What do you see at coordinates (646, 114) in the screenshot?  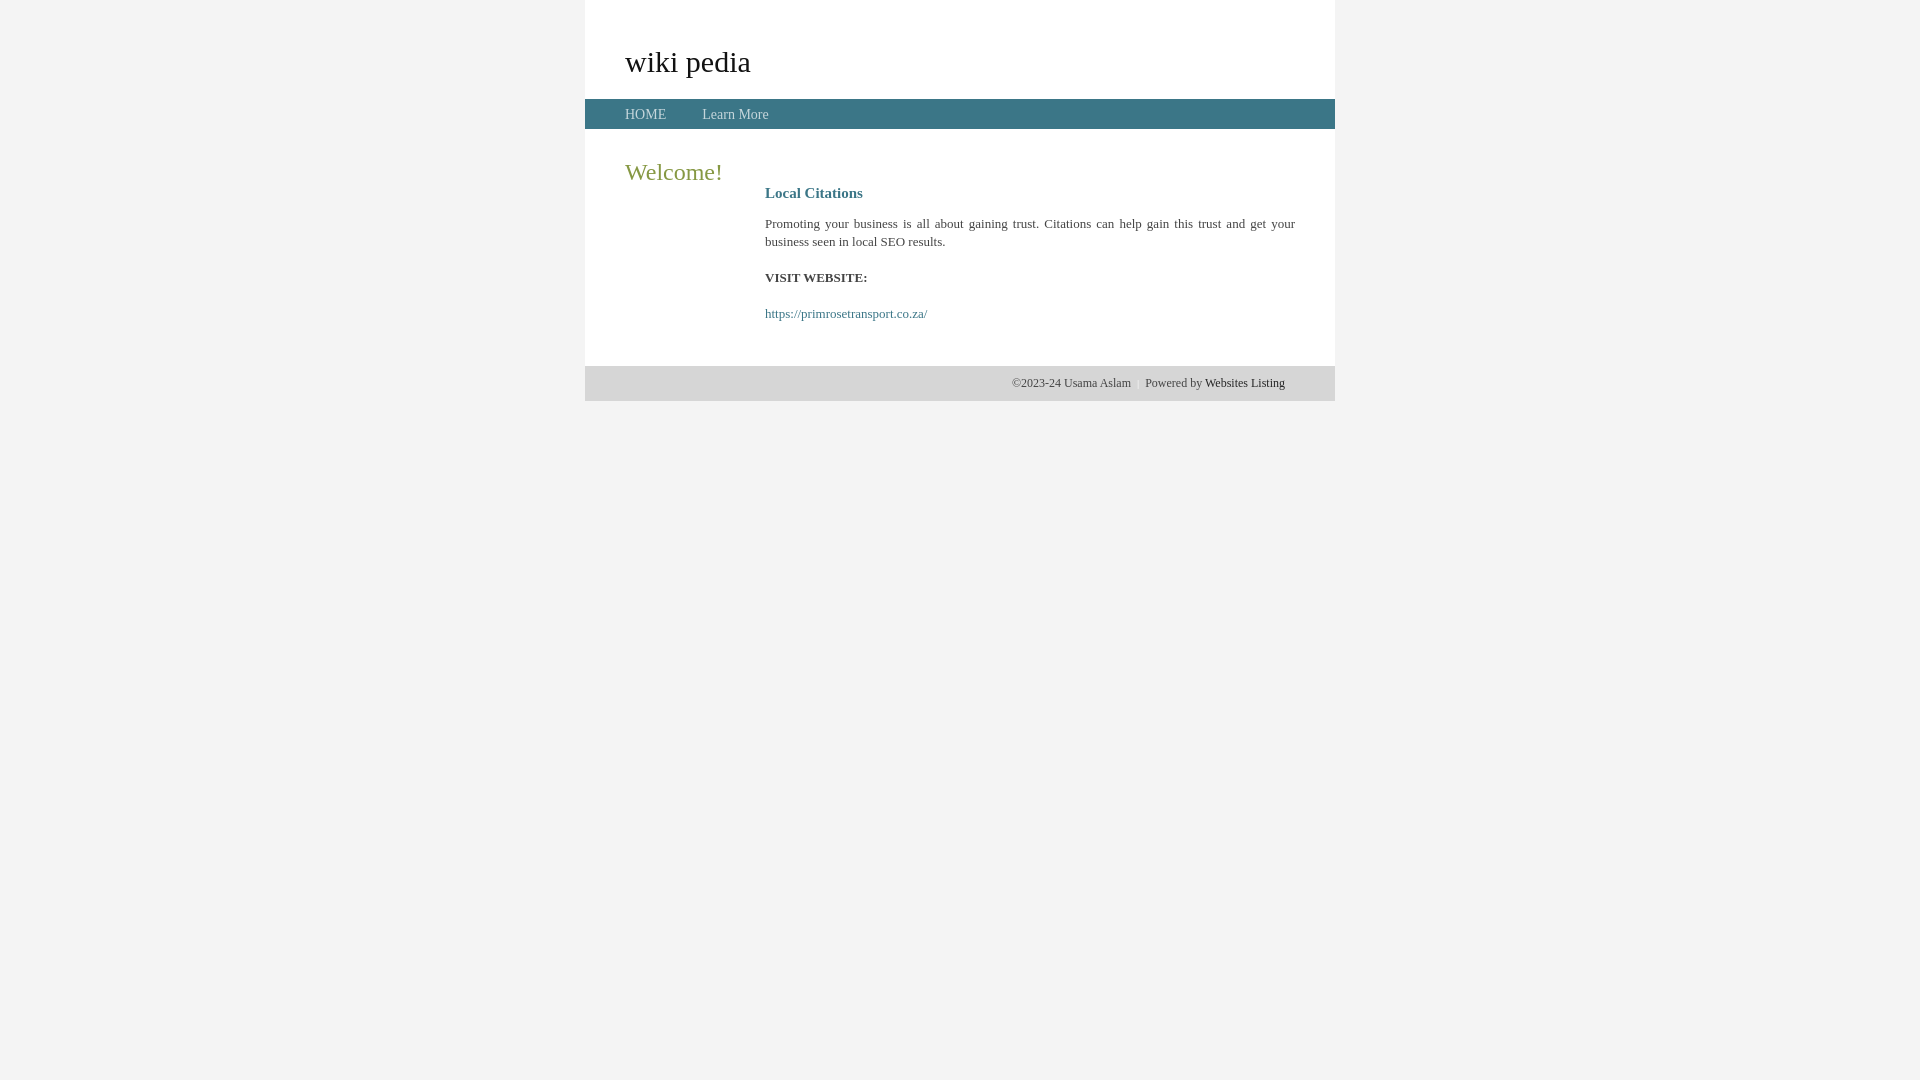 I see `HOME` at bounding box center [646, 114].